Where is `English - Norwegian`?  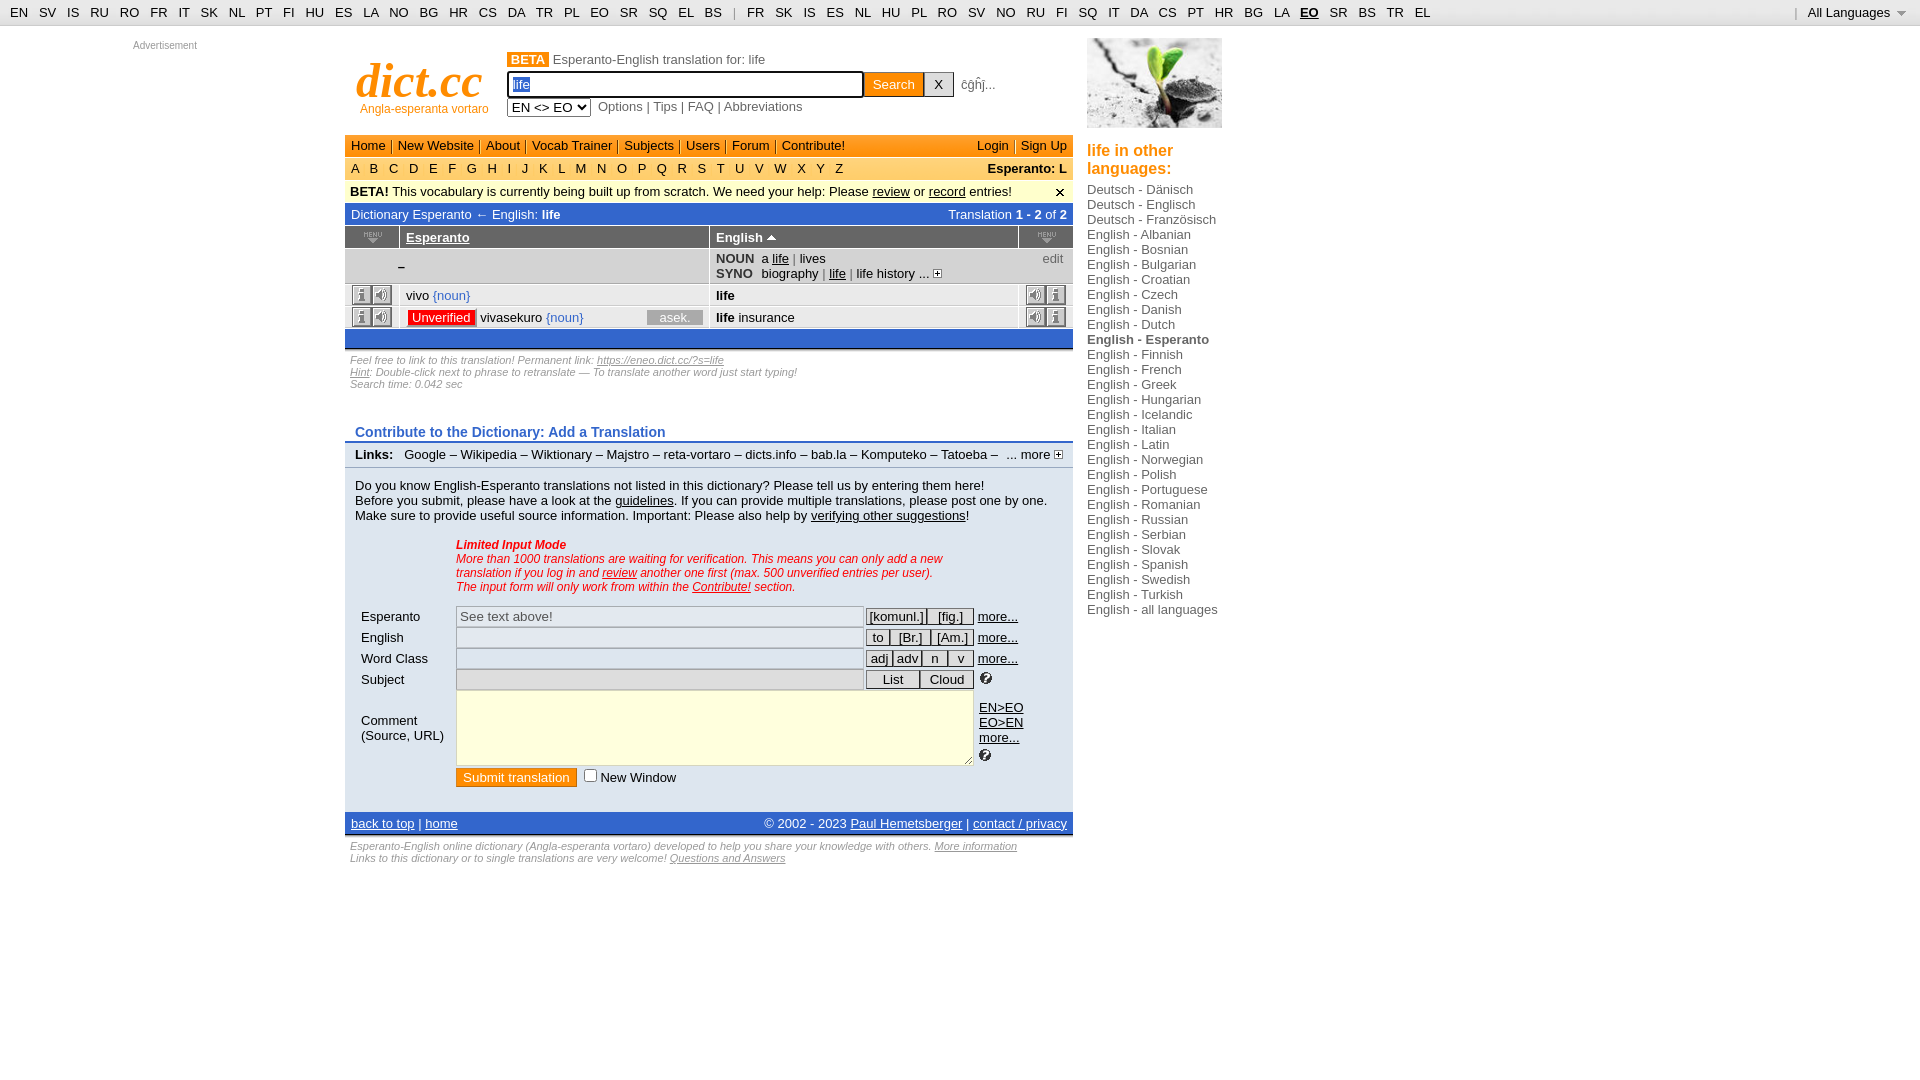
English - Norwegian is located at coordinates (1145, 460).